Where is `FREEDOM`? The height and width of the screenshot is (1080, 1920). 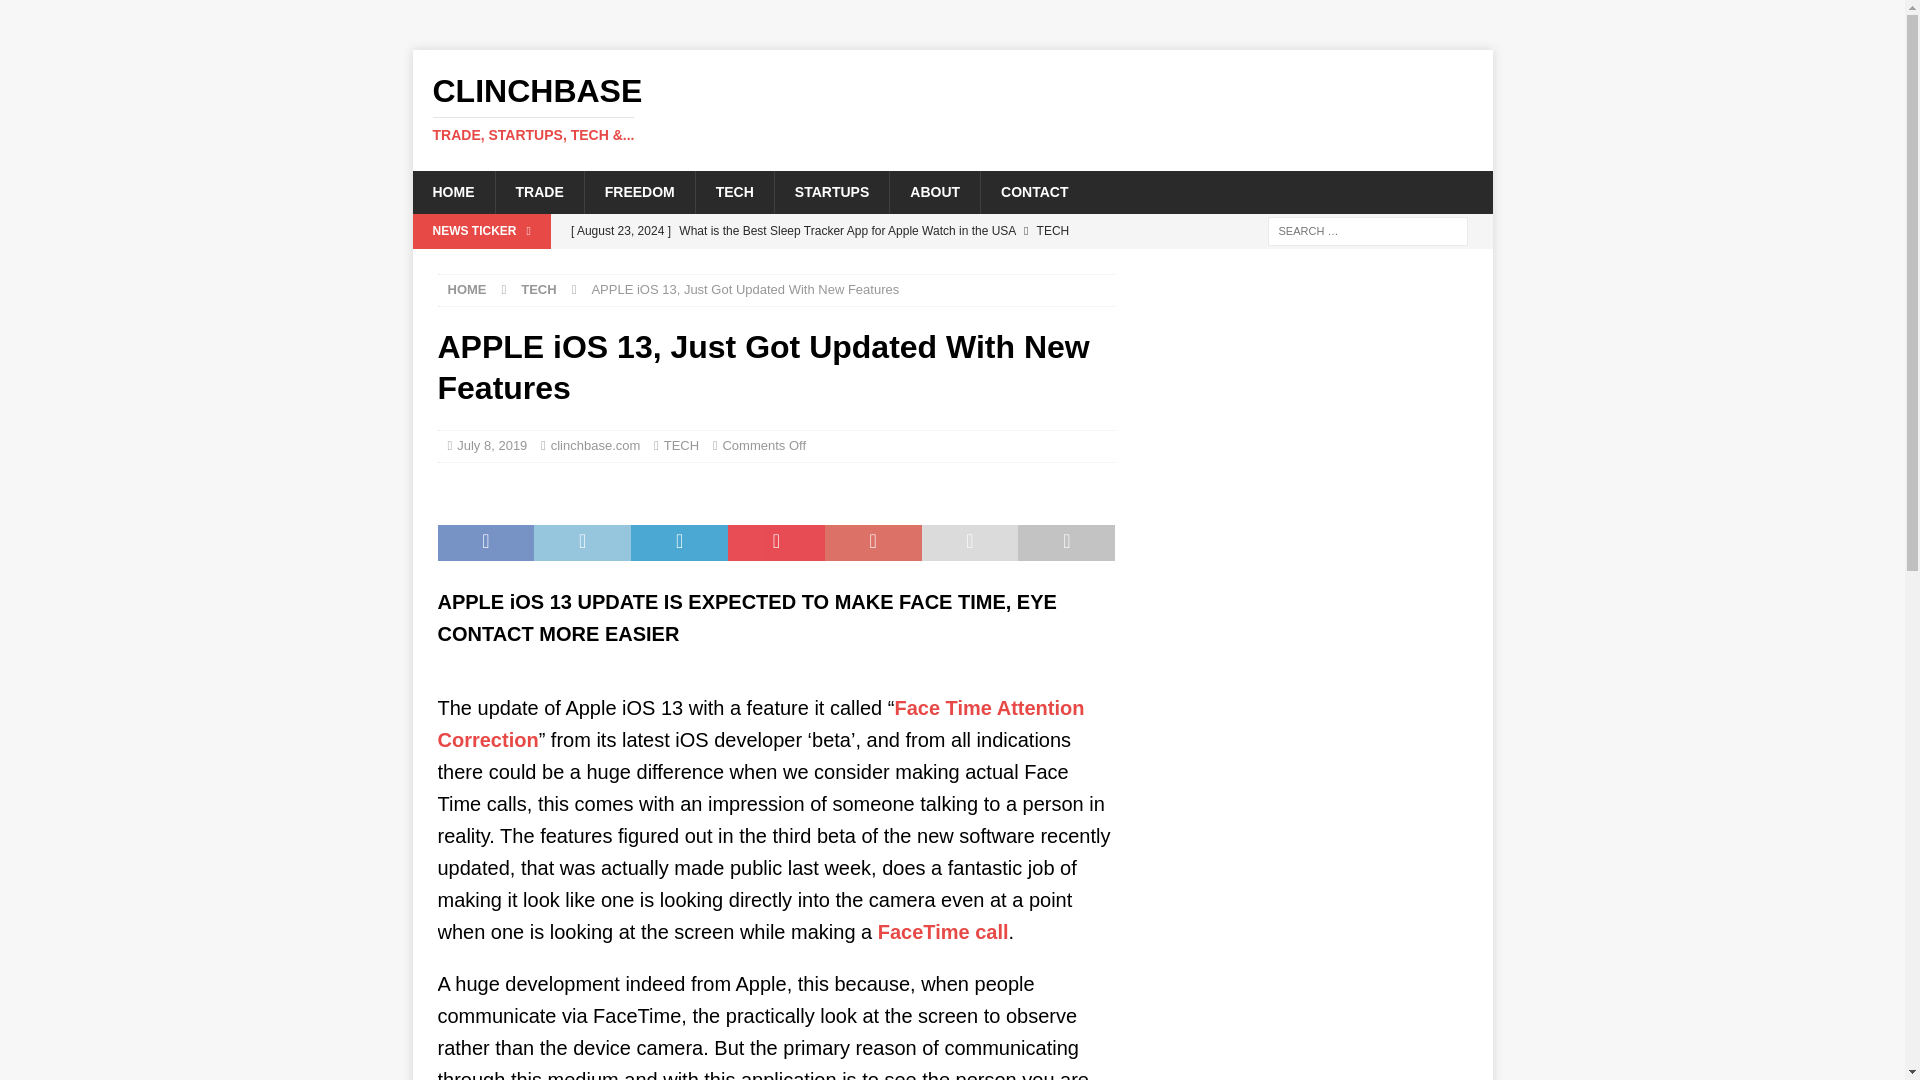
FREEDOM is located at coordinates (639, 191).